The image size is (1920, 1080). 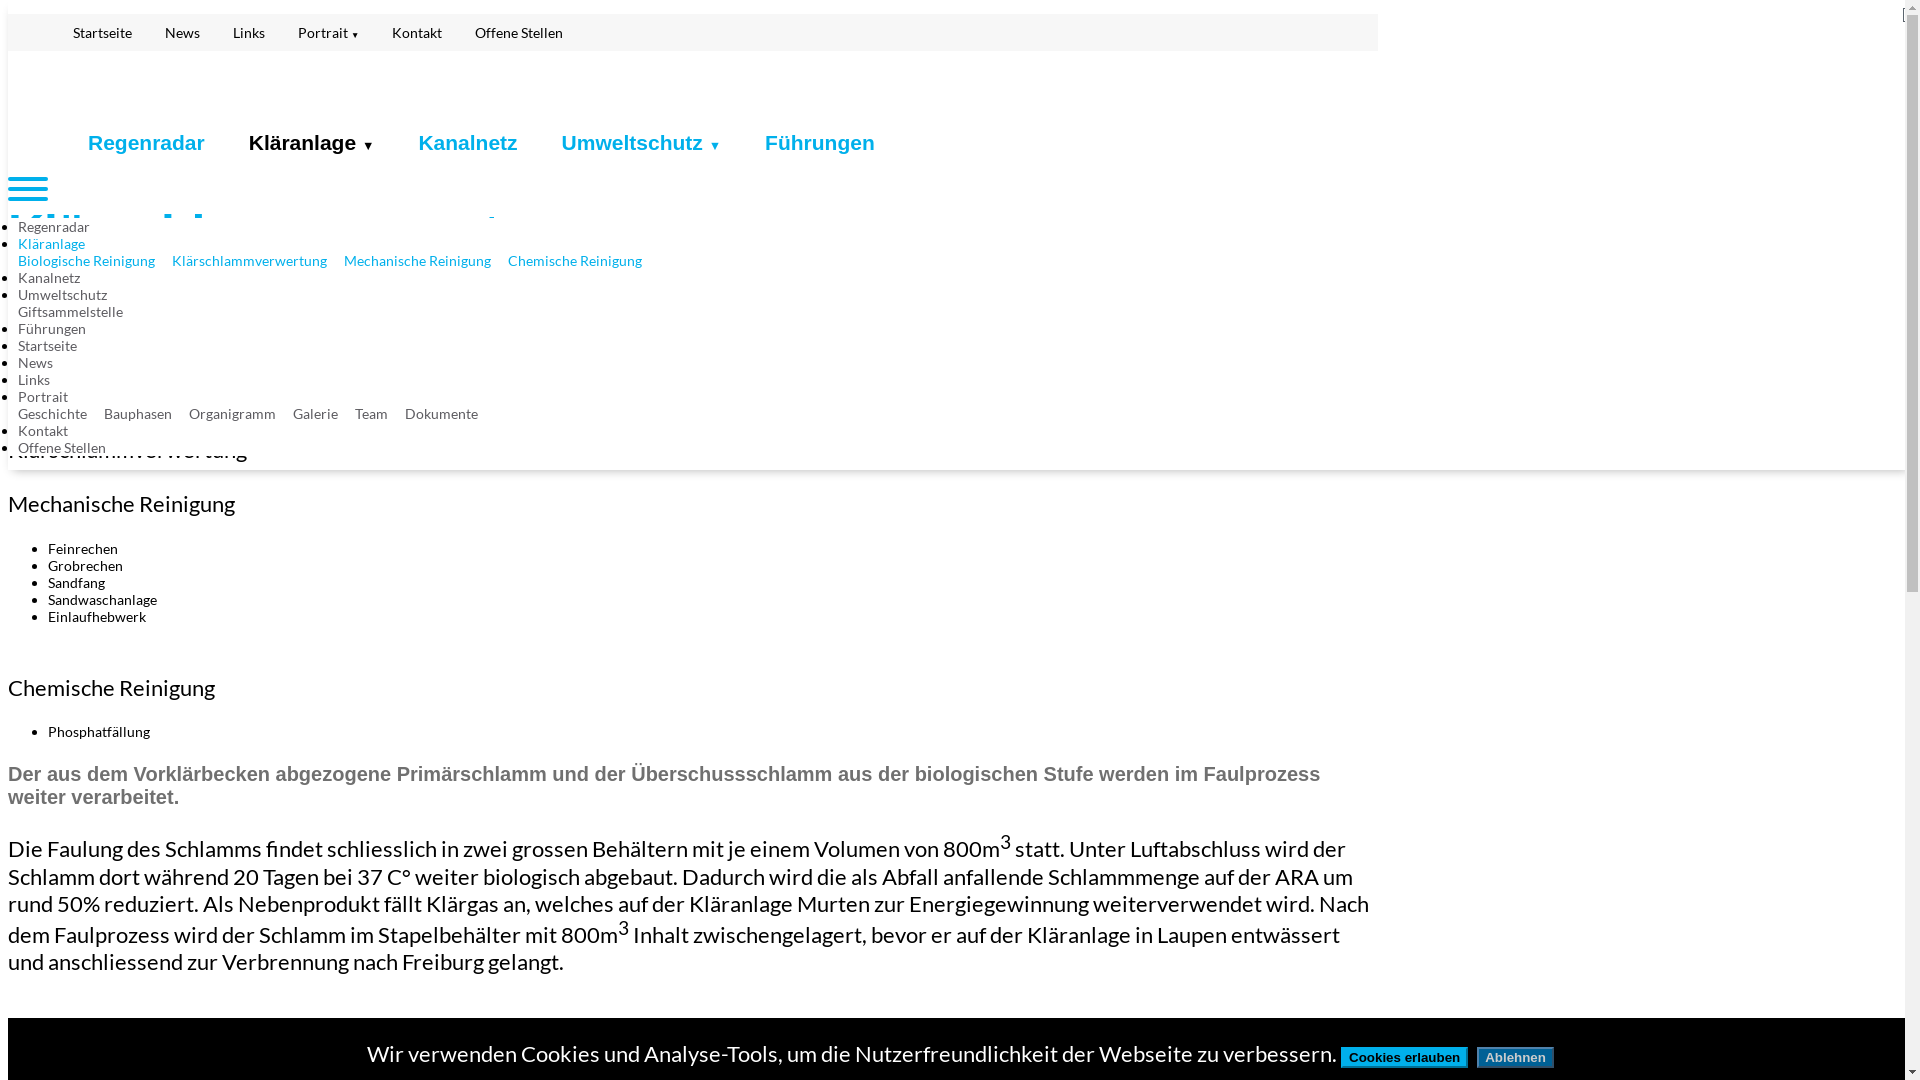 What do you see at coordinates (69, 448) in the screenshot?
I see `Offene Stellen` at bounding box center [69, 448].